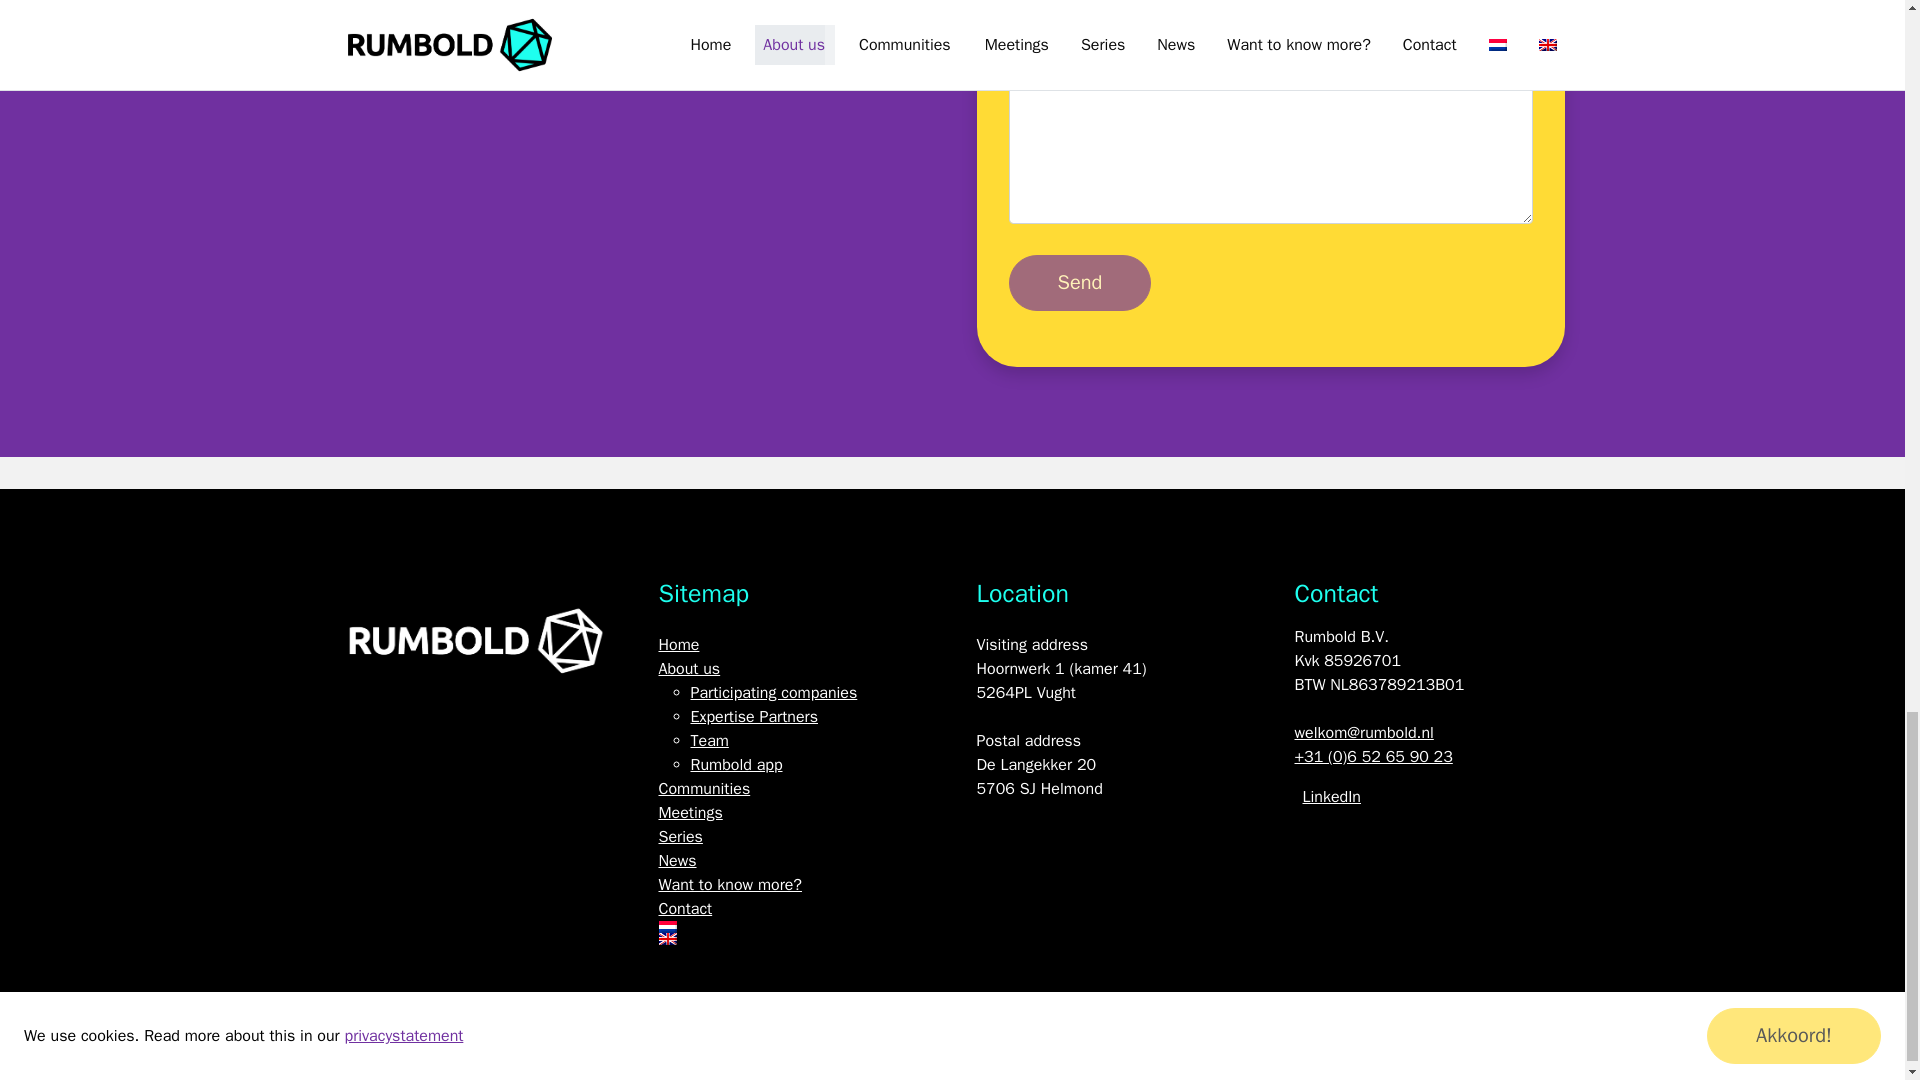 Image resolution: width=1920 pixels, height=1080 pixels. What do you see at coordinates (735, 764) in the screenshot?
I see `Rumbold app` at bounding box center [735, 764].